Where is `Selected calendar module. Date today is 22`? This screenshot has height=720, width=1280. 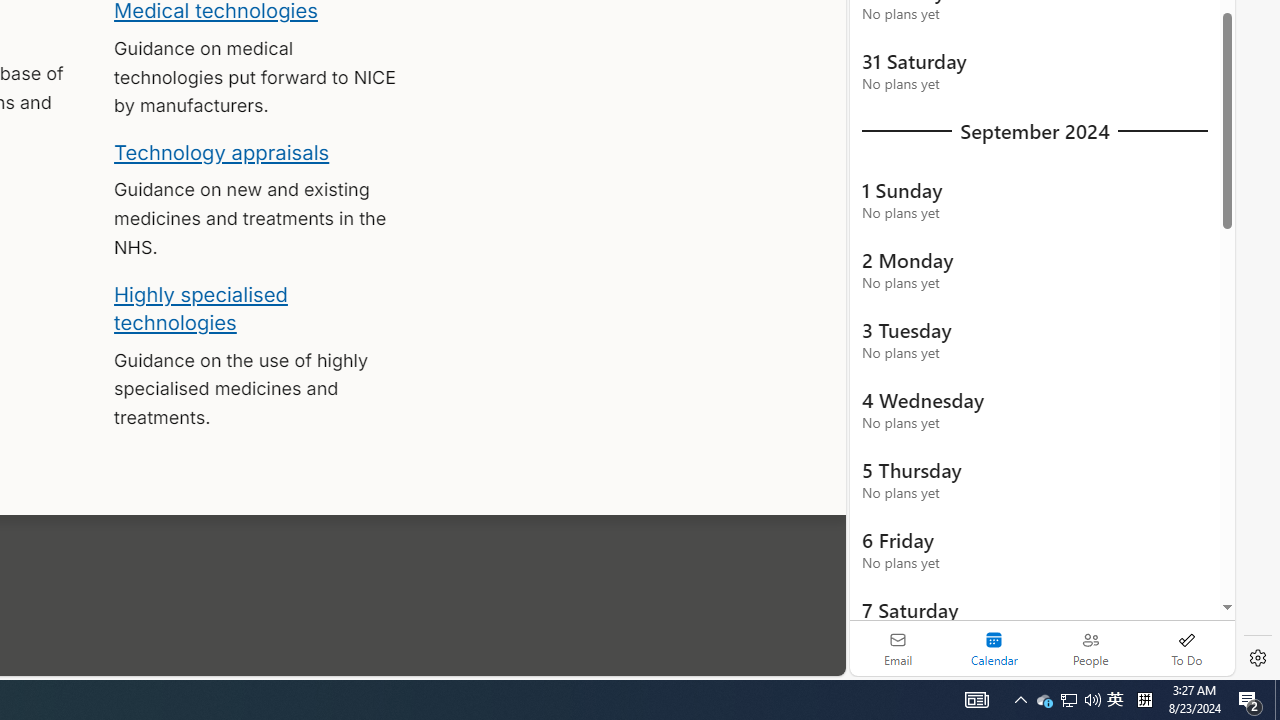
Selected calendar module. Date today is 22 is located at coordinates (994, 648).